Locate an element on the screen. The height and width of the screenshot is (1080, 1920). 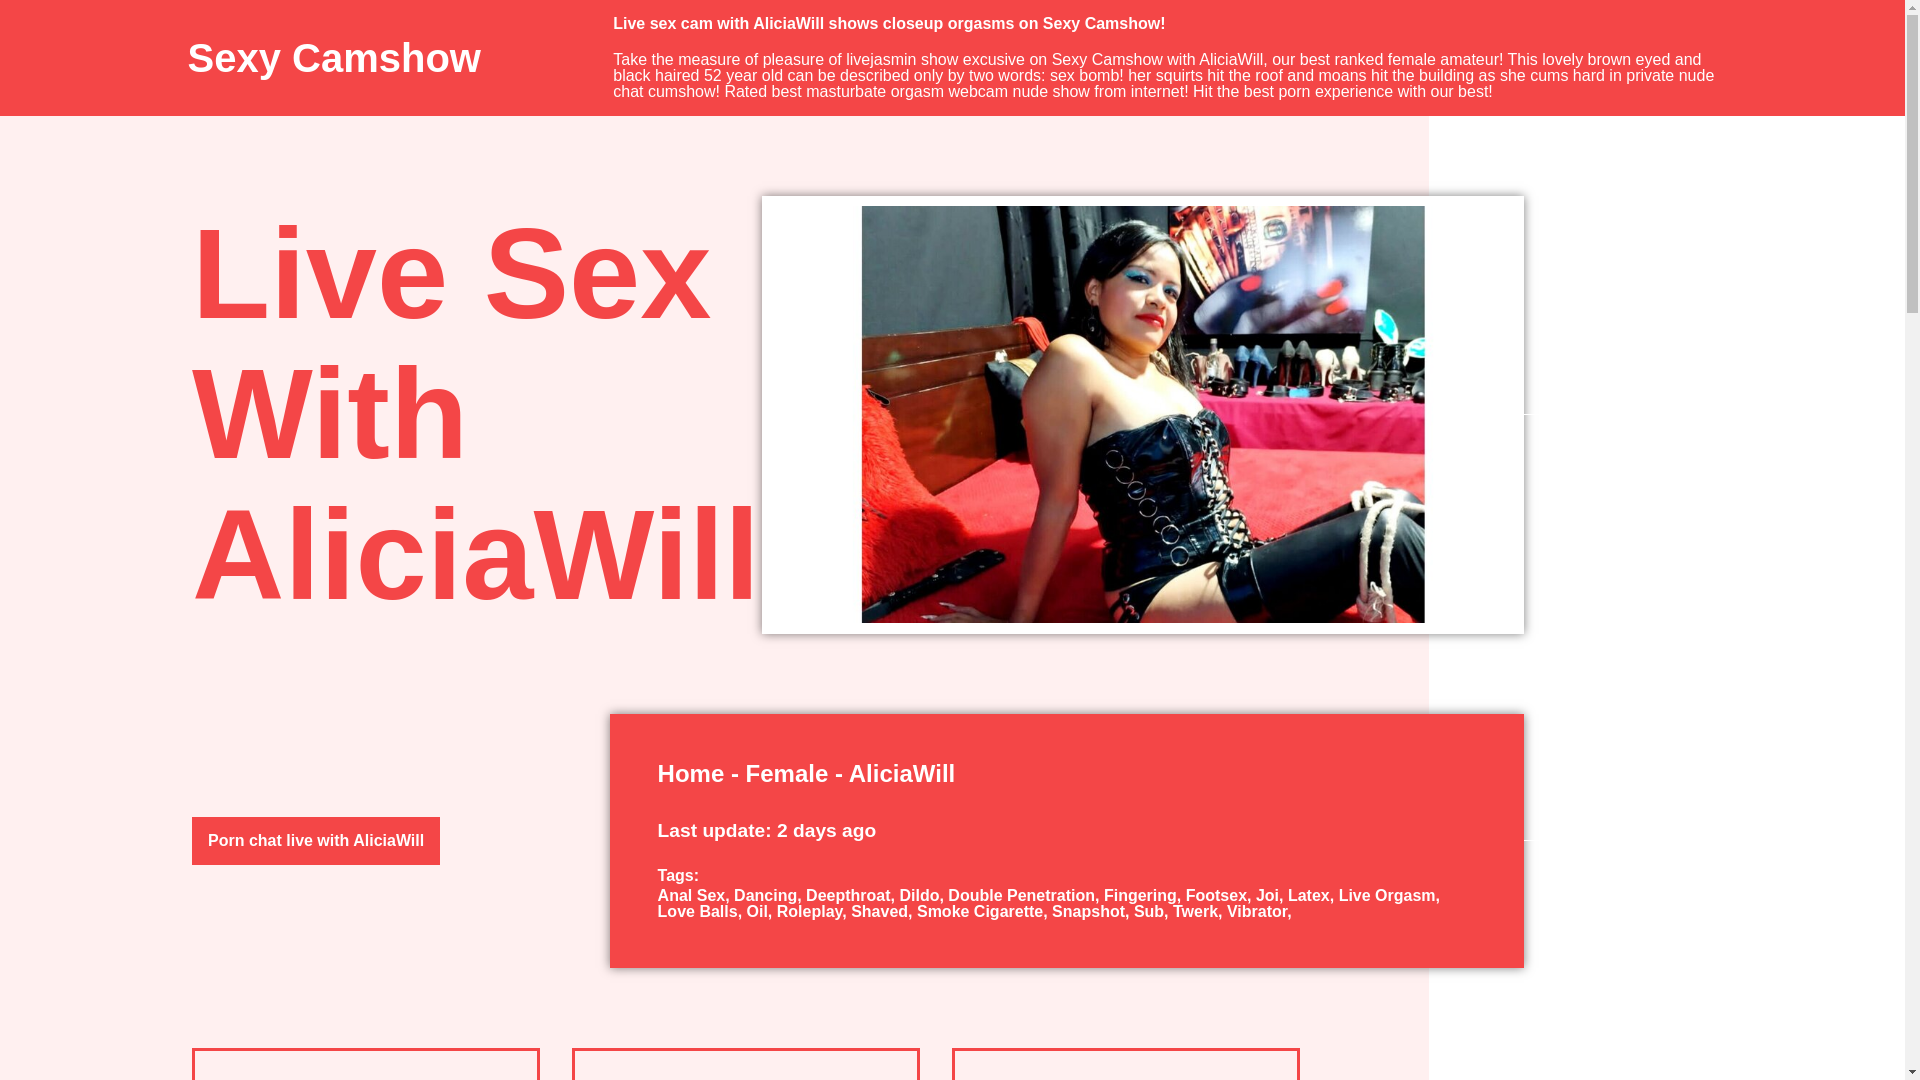
Dildo is located at coordinates (923, 894).